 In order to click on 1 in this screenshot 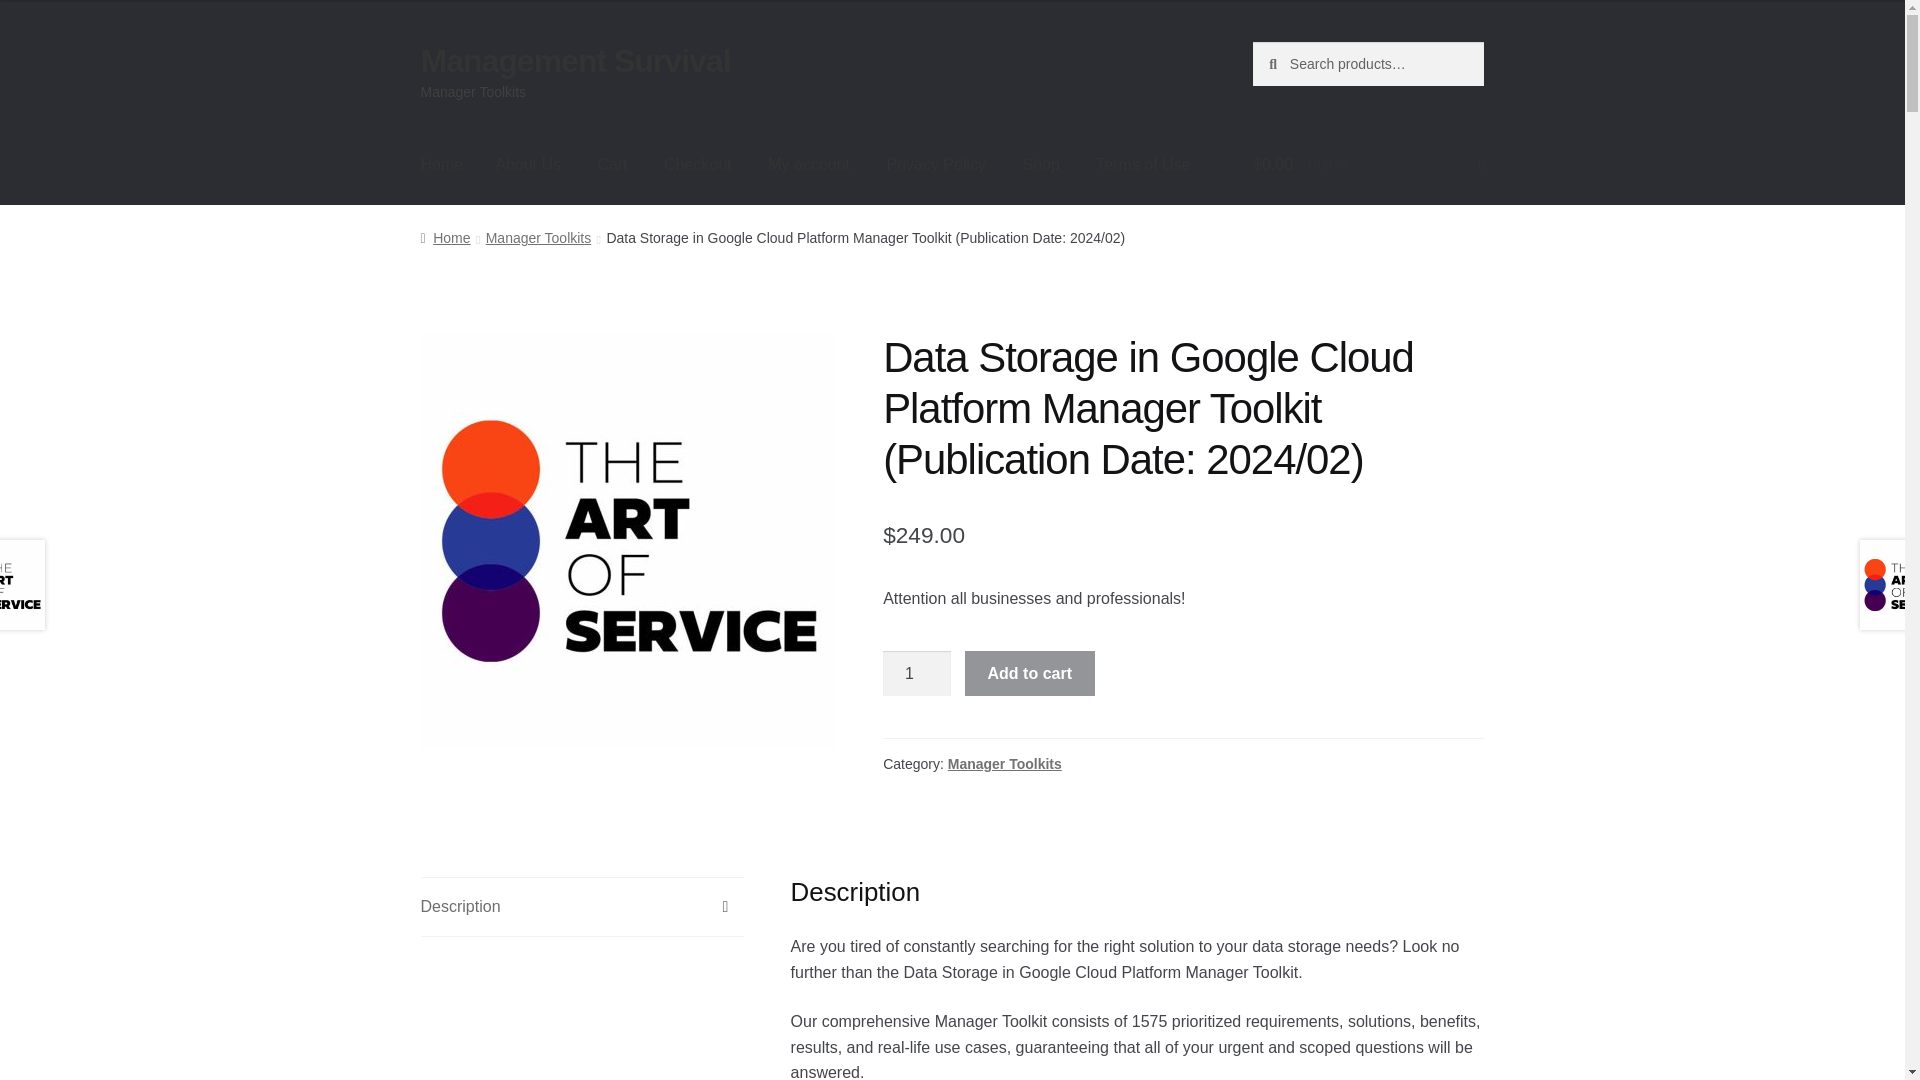, I will do `click(916, 674)`.